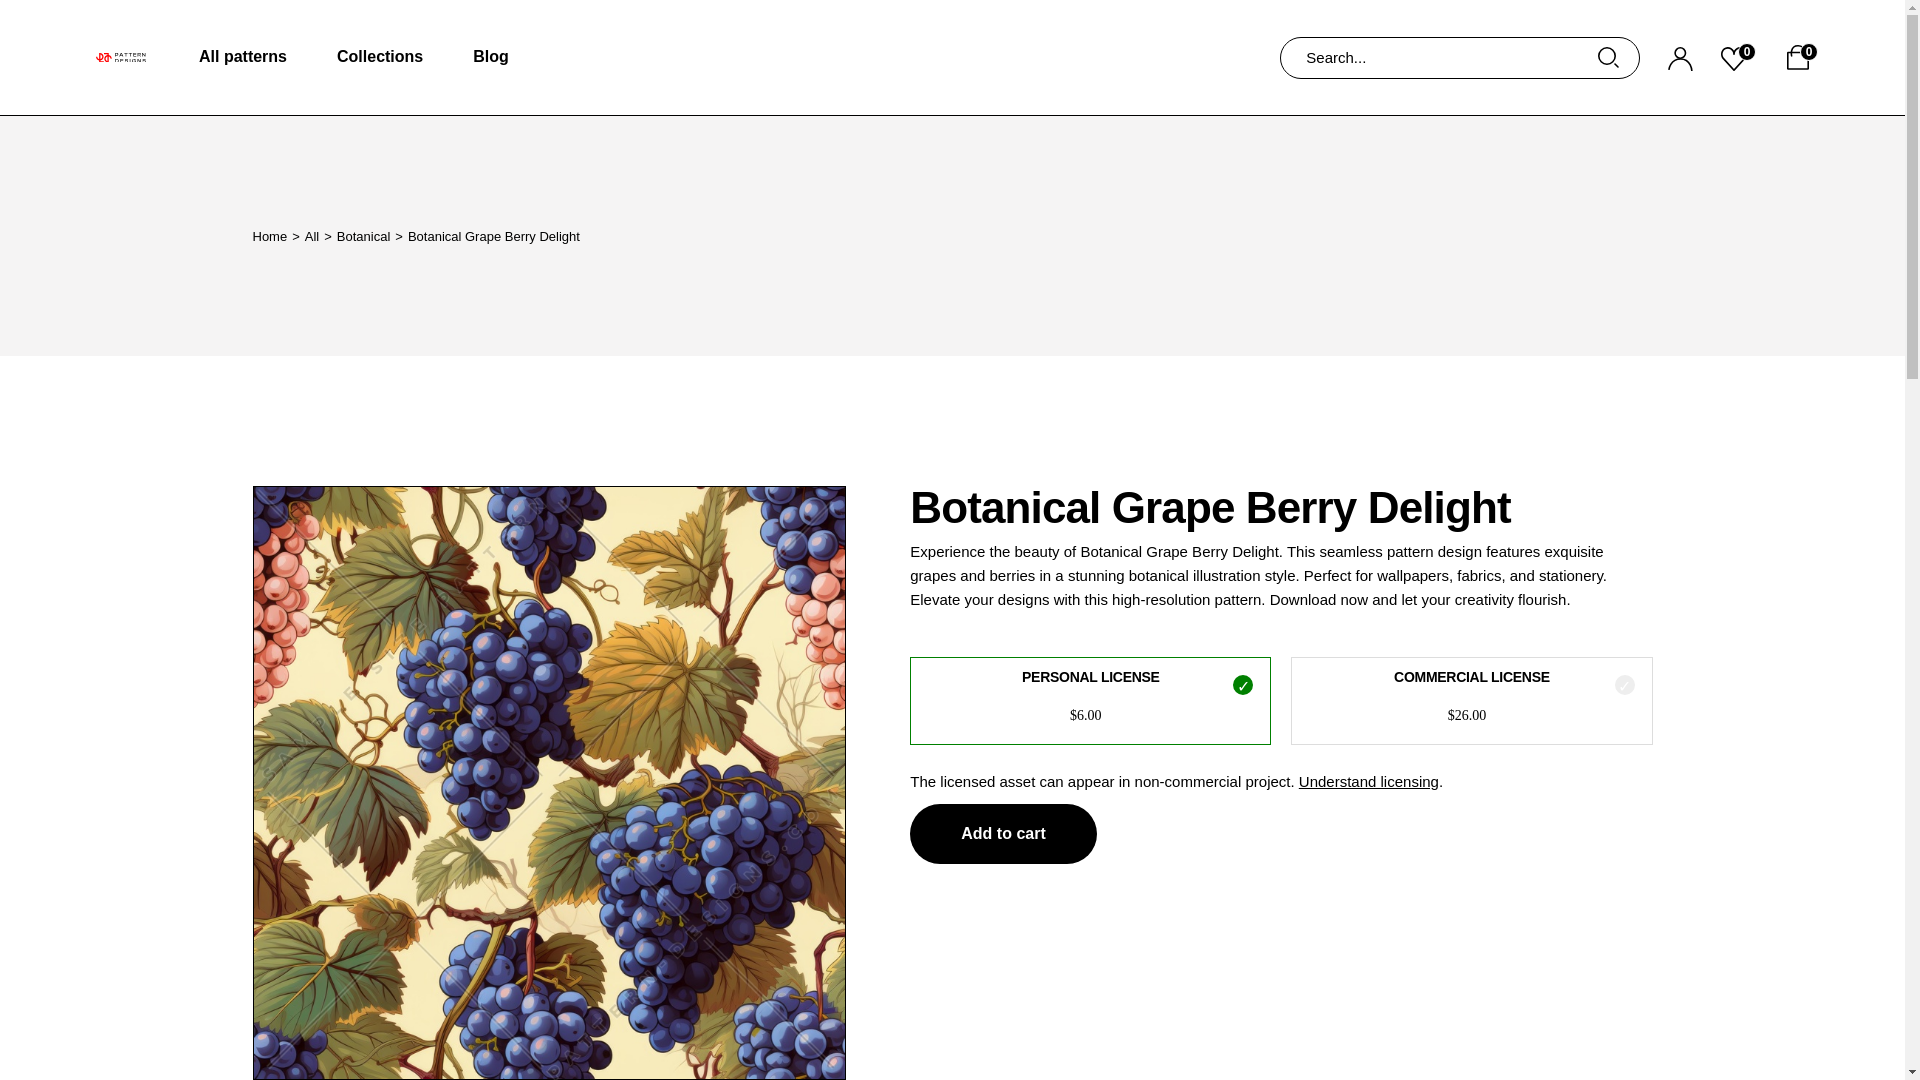 This screenshot has width=1920, height=1080. I want to click on Understand licensing, so click(1368, 781).